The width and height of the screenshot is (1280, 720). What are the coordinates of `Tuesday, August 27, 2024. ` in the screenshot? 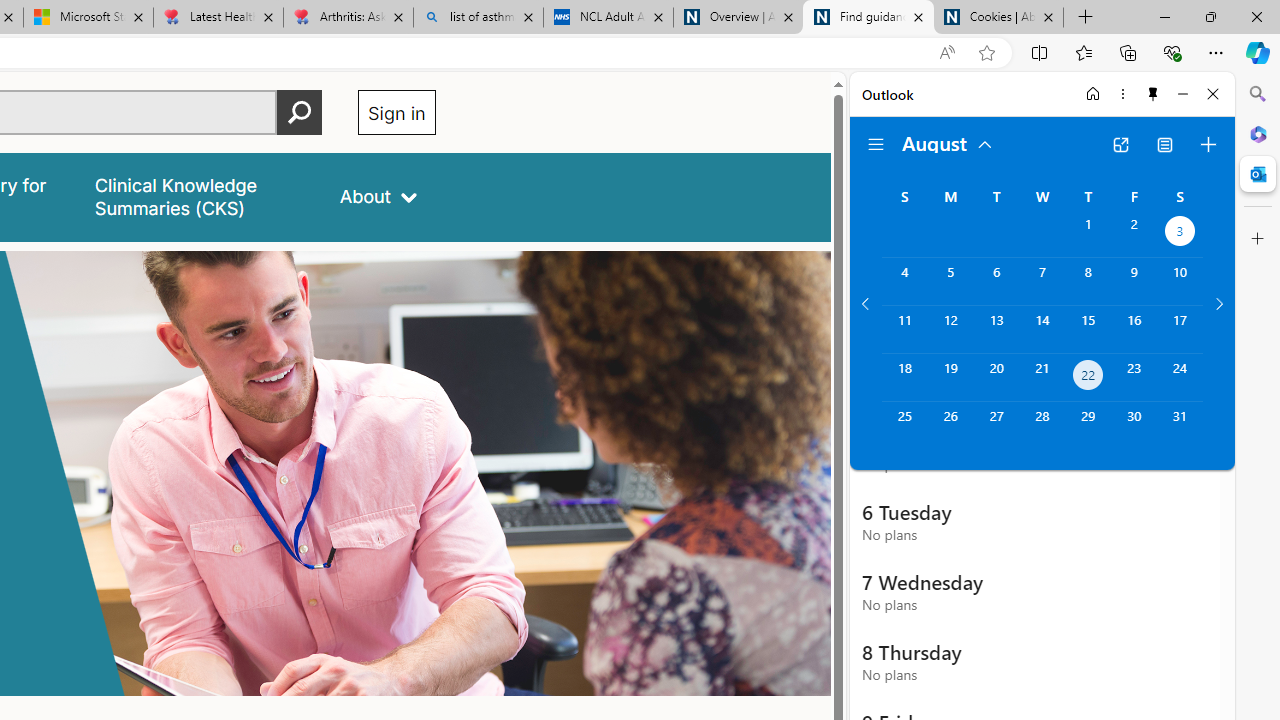 It's located at (996, 426).